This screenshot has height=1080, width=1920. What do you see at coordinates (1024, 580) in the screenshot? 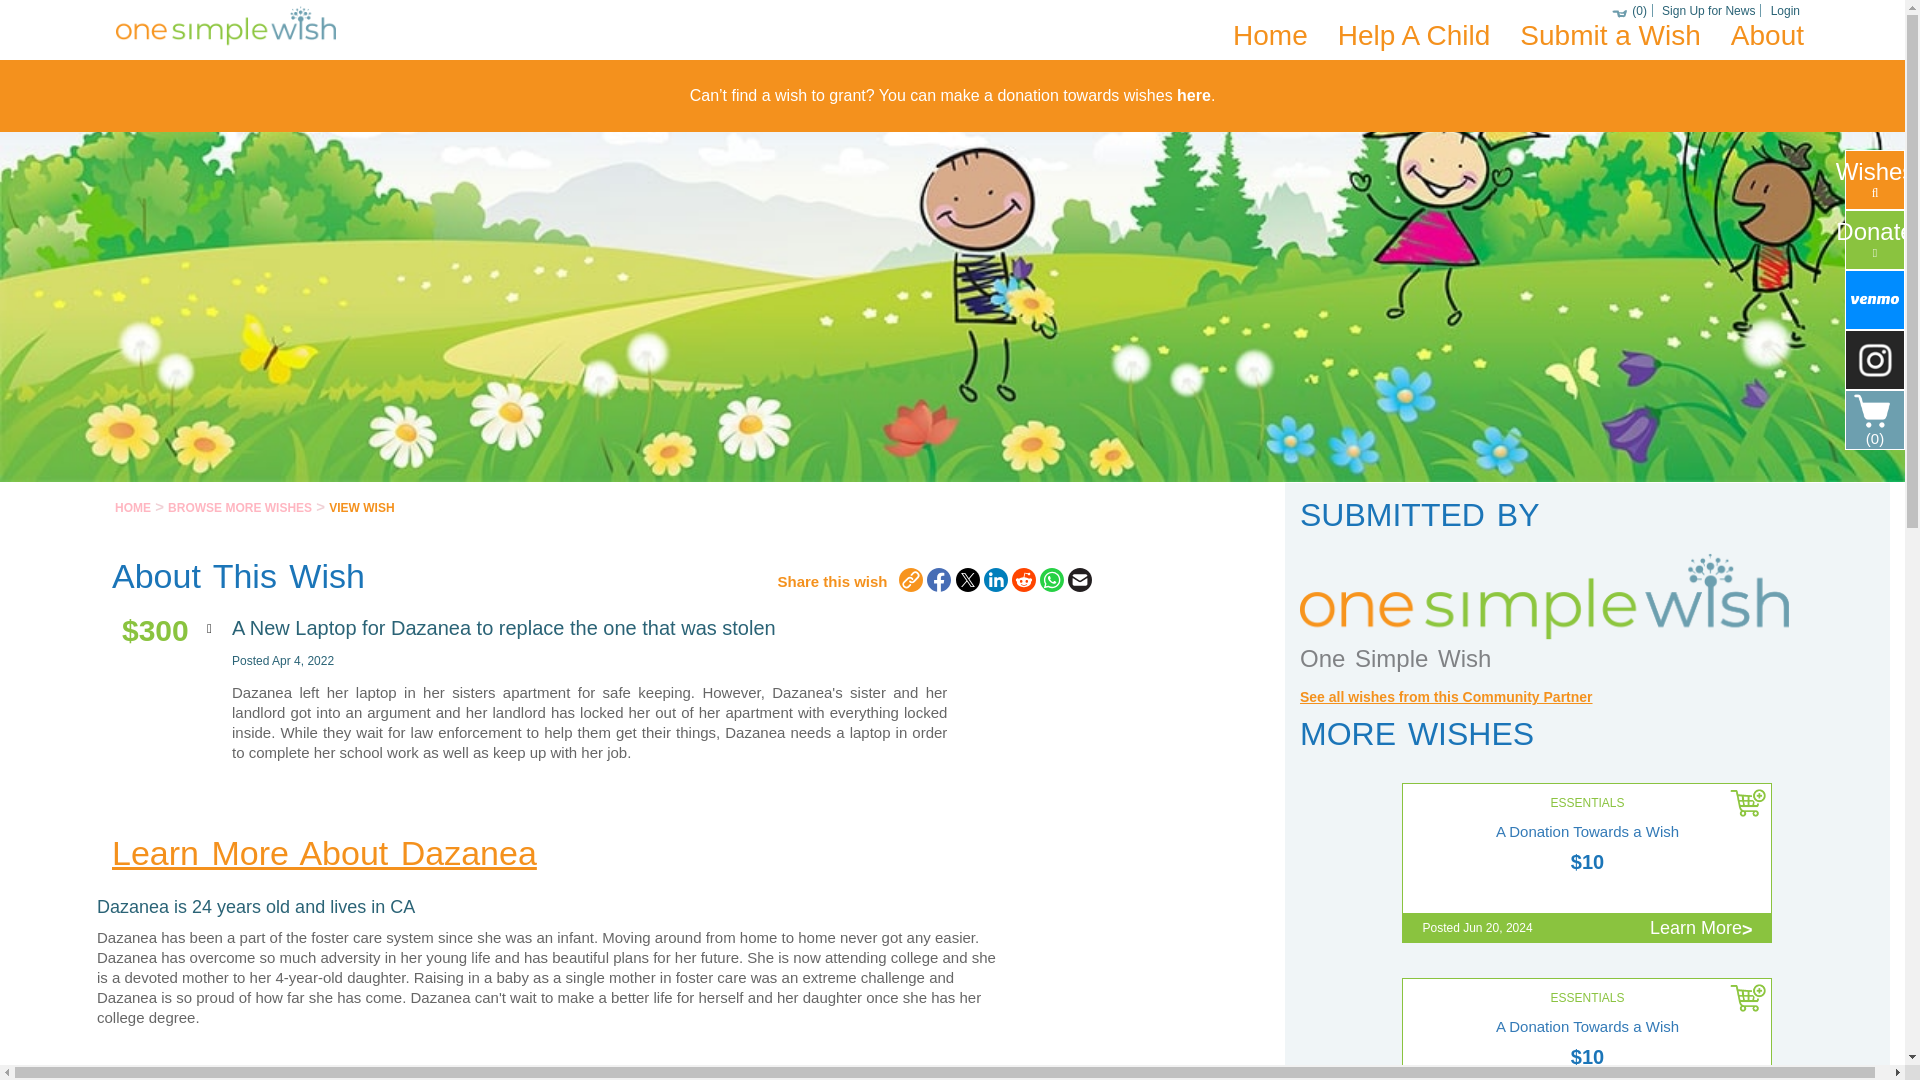
I see `Reddit` at bounding box center [1024, 580].